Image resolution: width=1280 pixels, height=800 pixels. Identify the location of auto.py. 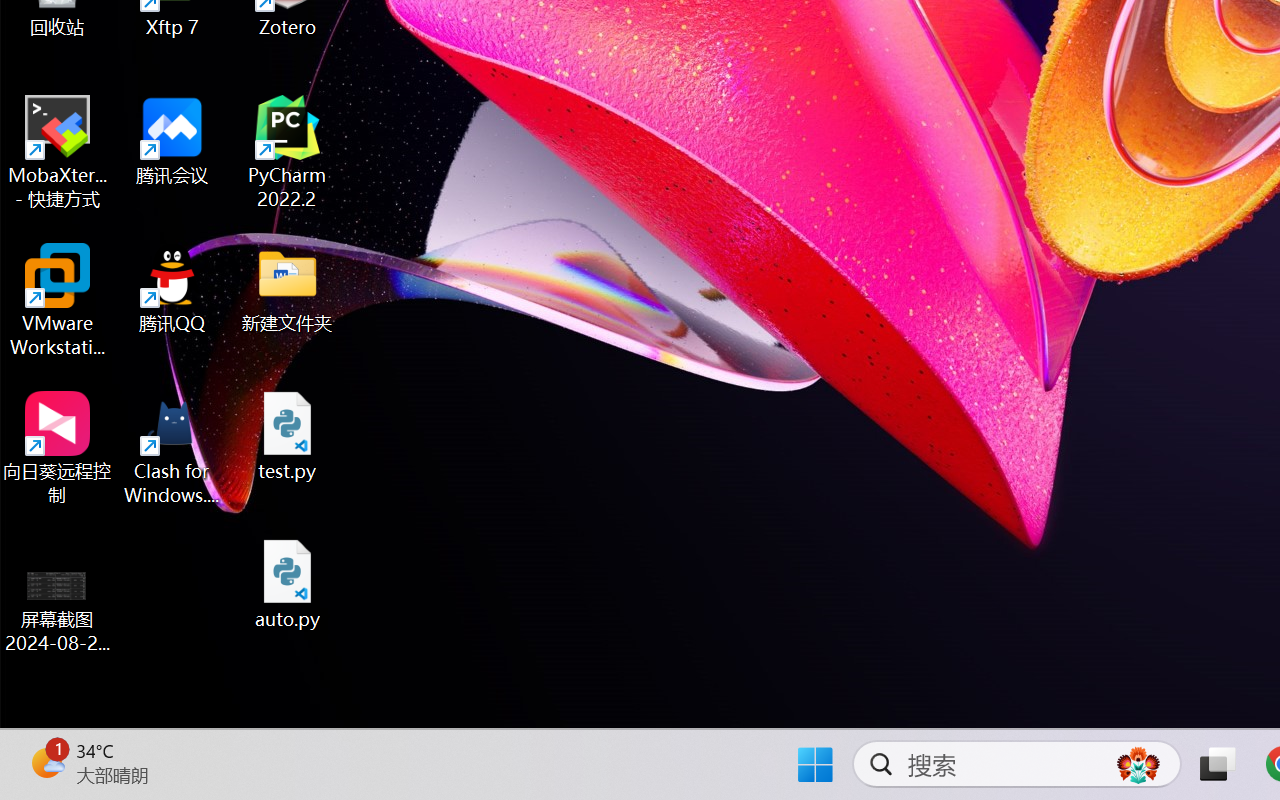
(288, 584).